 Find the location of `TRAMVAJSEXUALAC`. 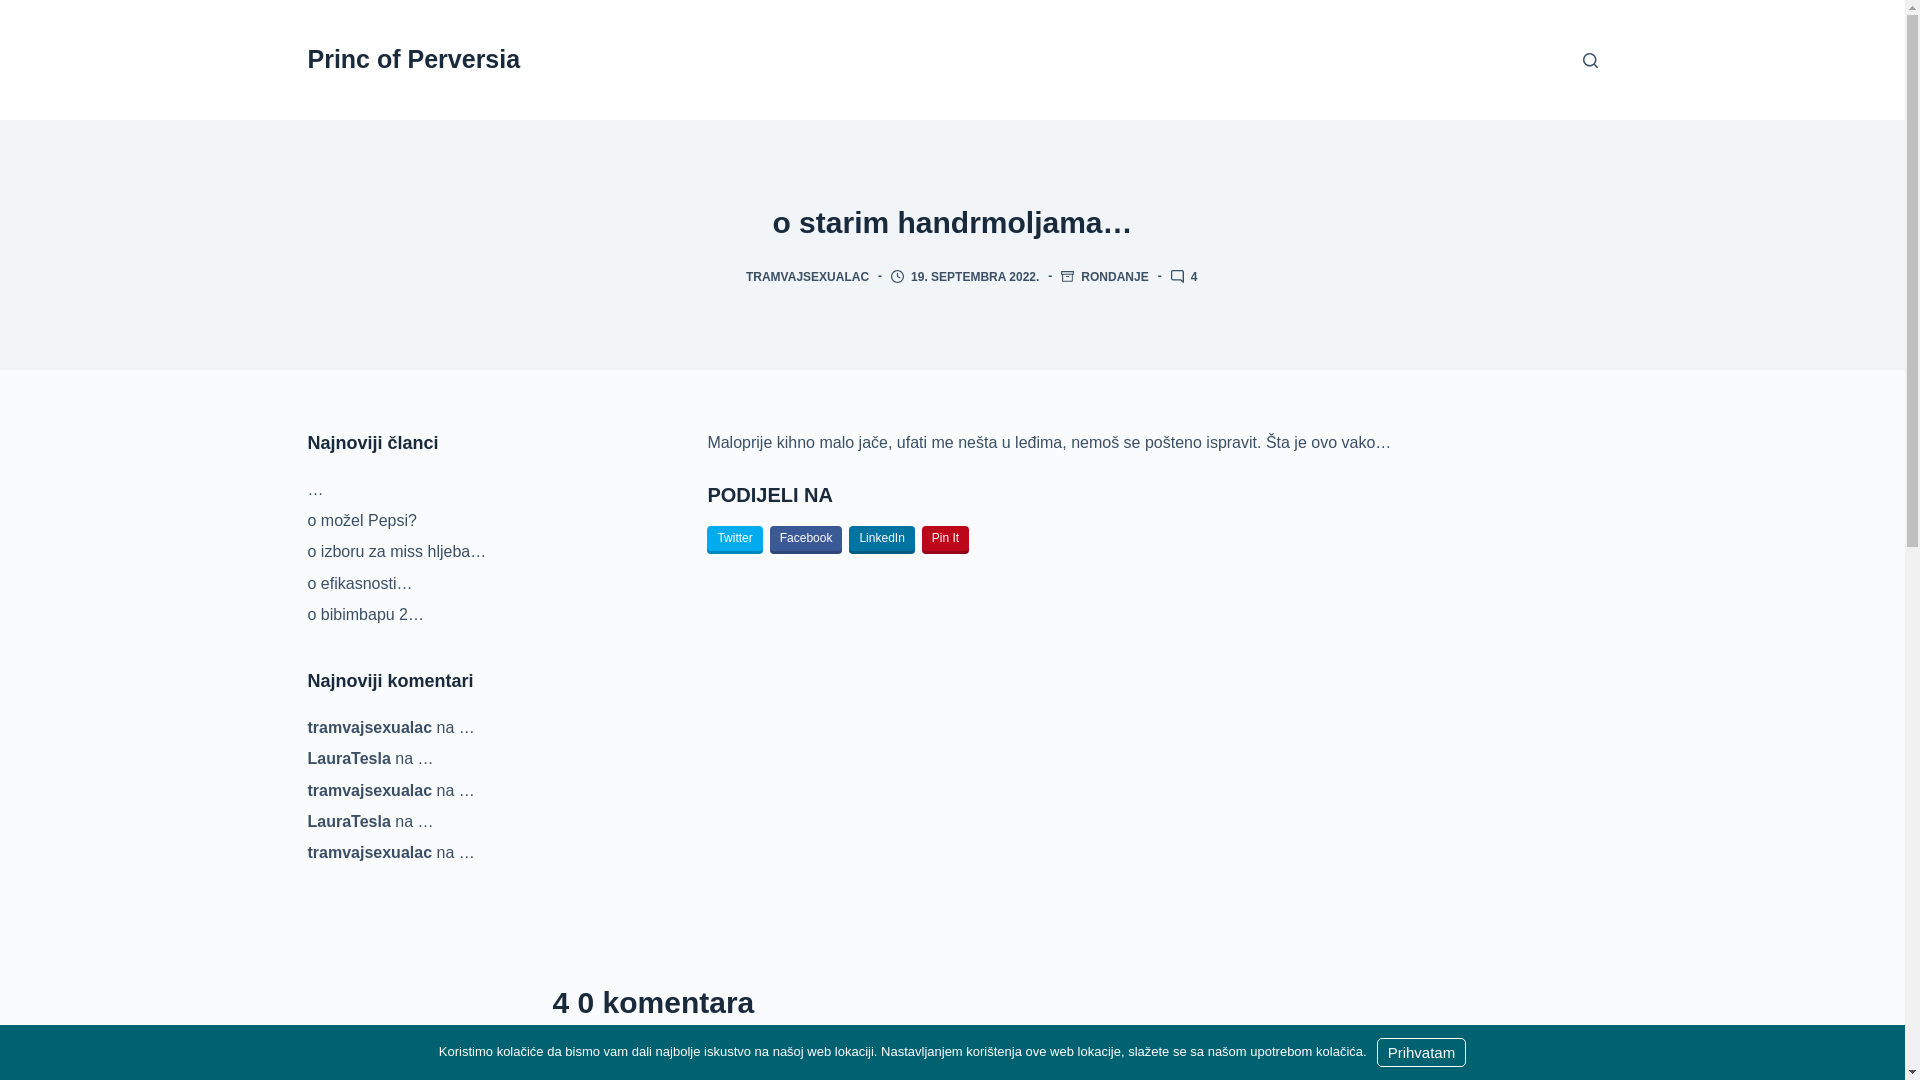

TRAMVAJSEXUALAC is located at coordinates (808, 277).